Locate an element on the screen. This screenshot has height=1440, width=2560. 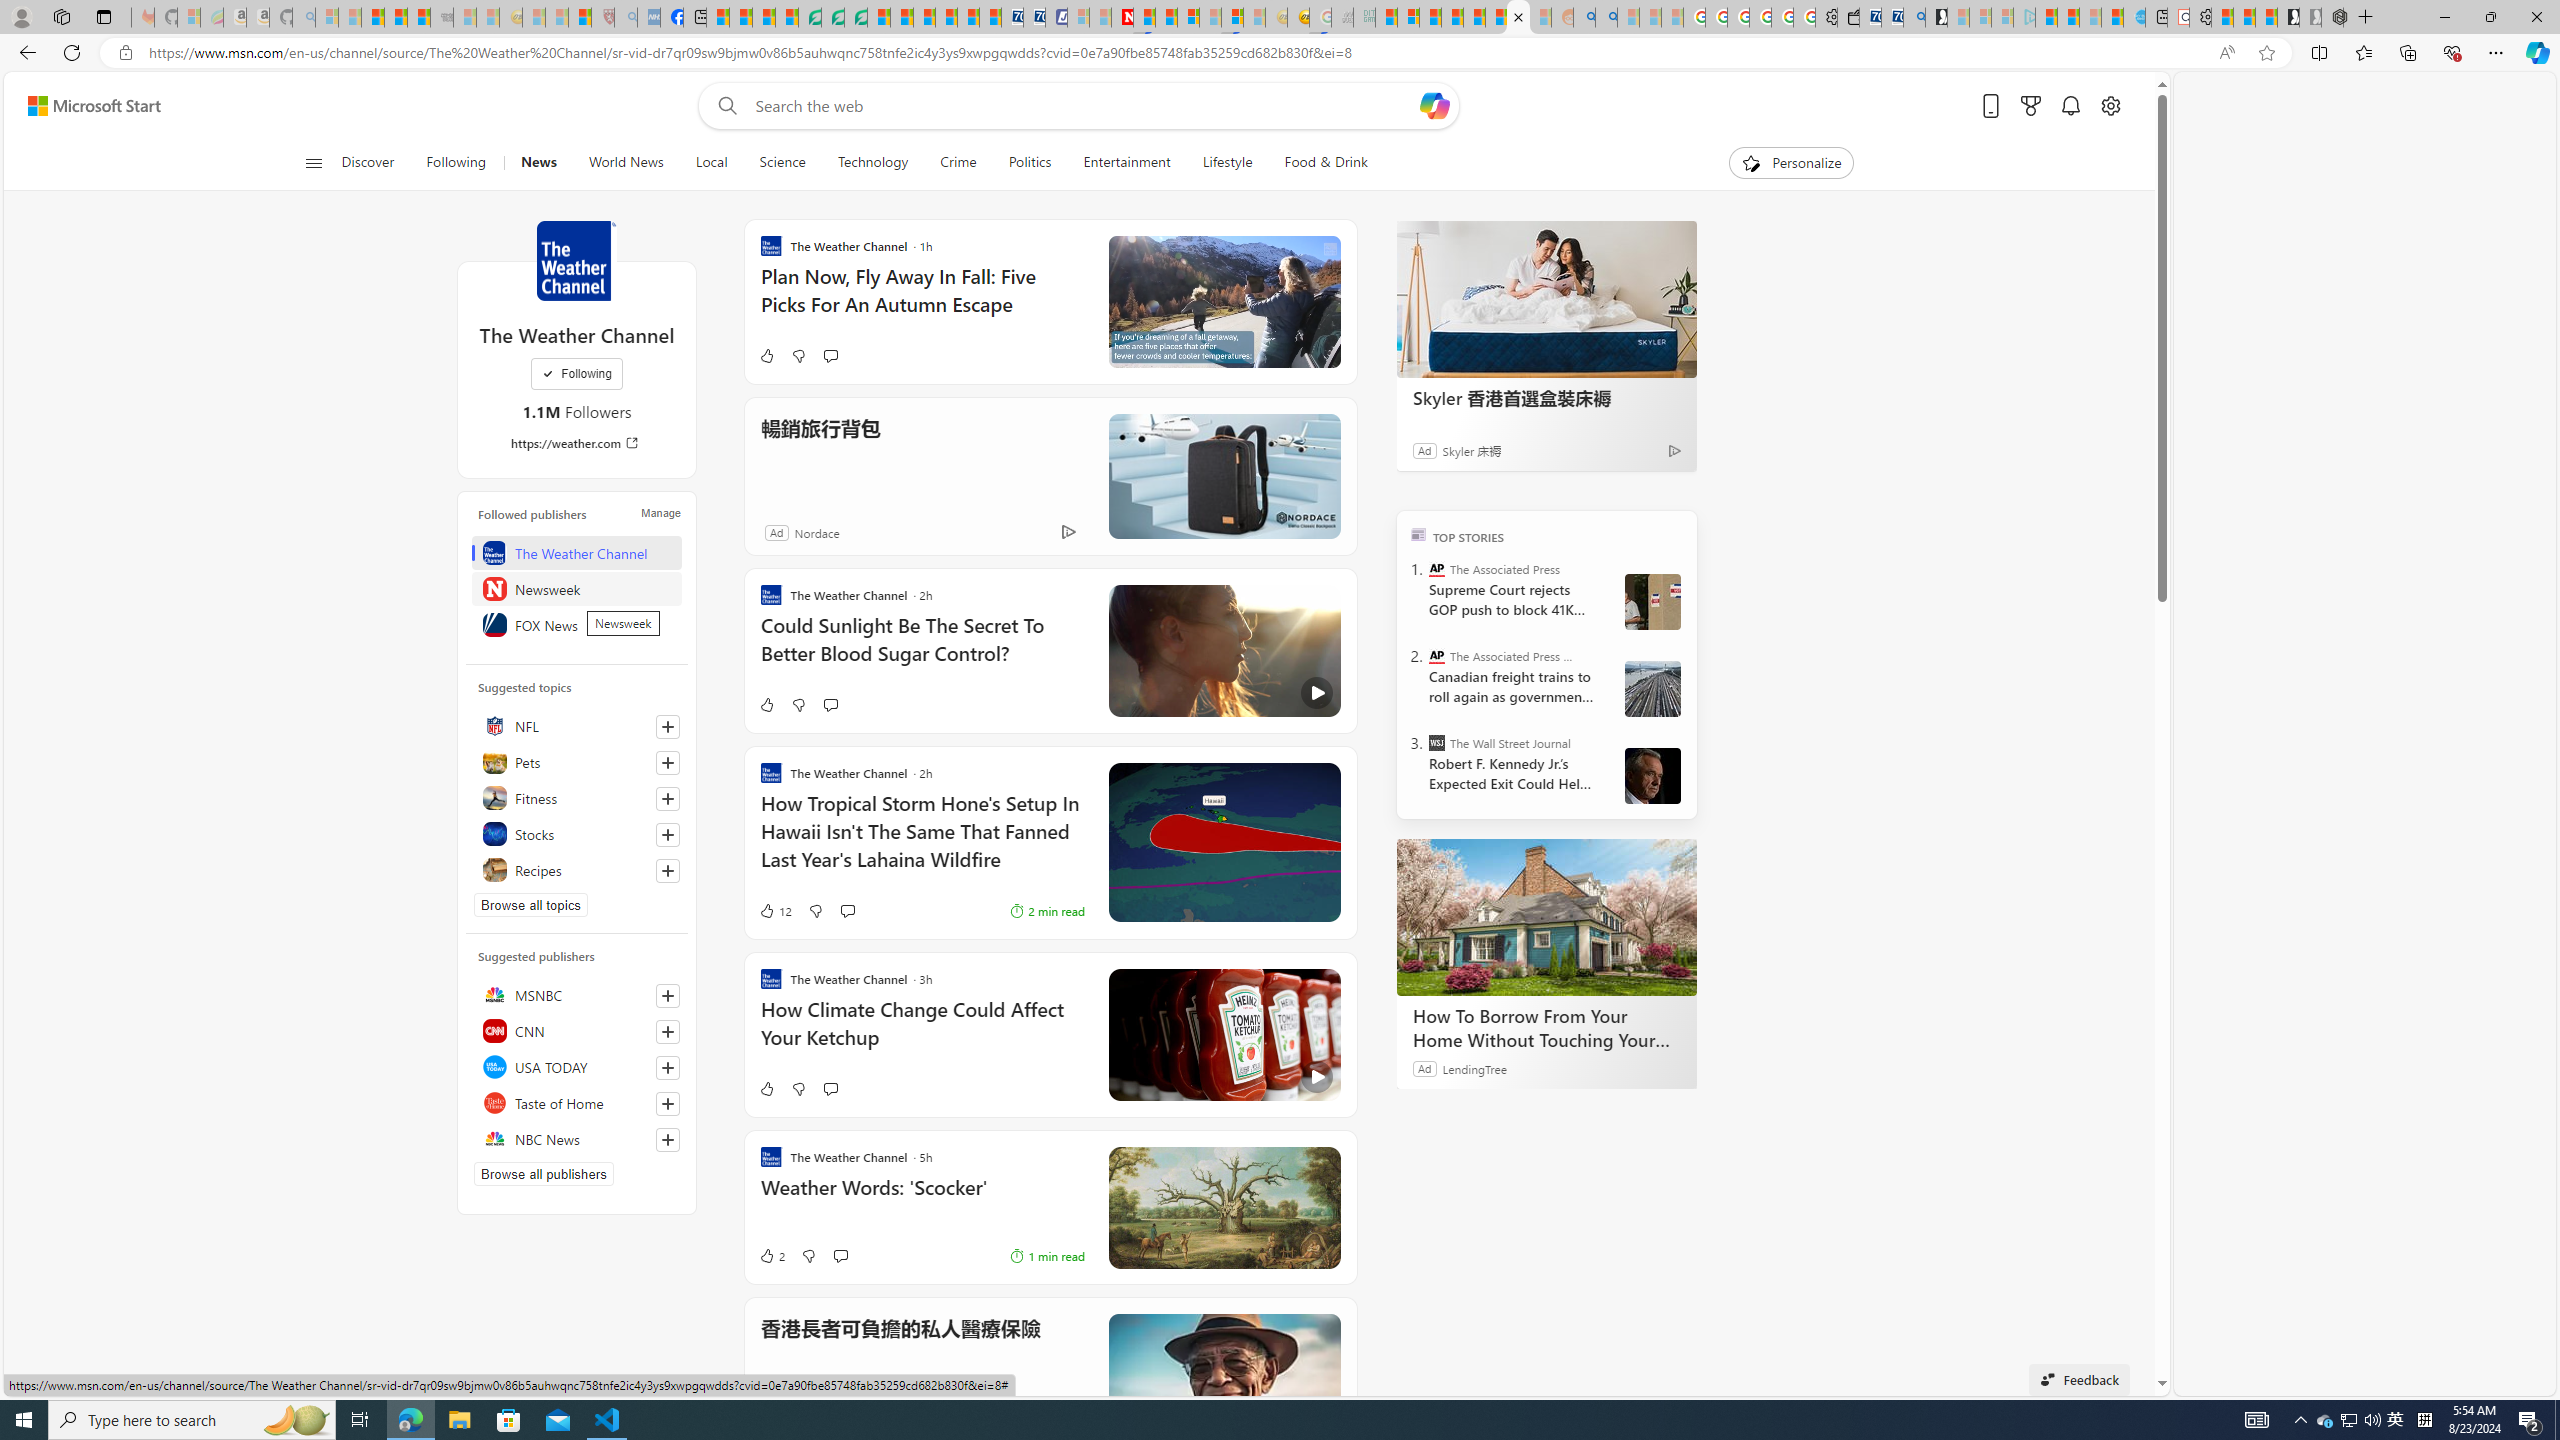
 Canada Railroads Unions is located at coordinates (1653, 688).